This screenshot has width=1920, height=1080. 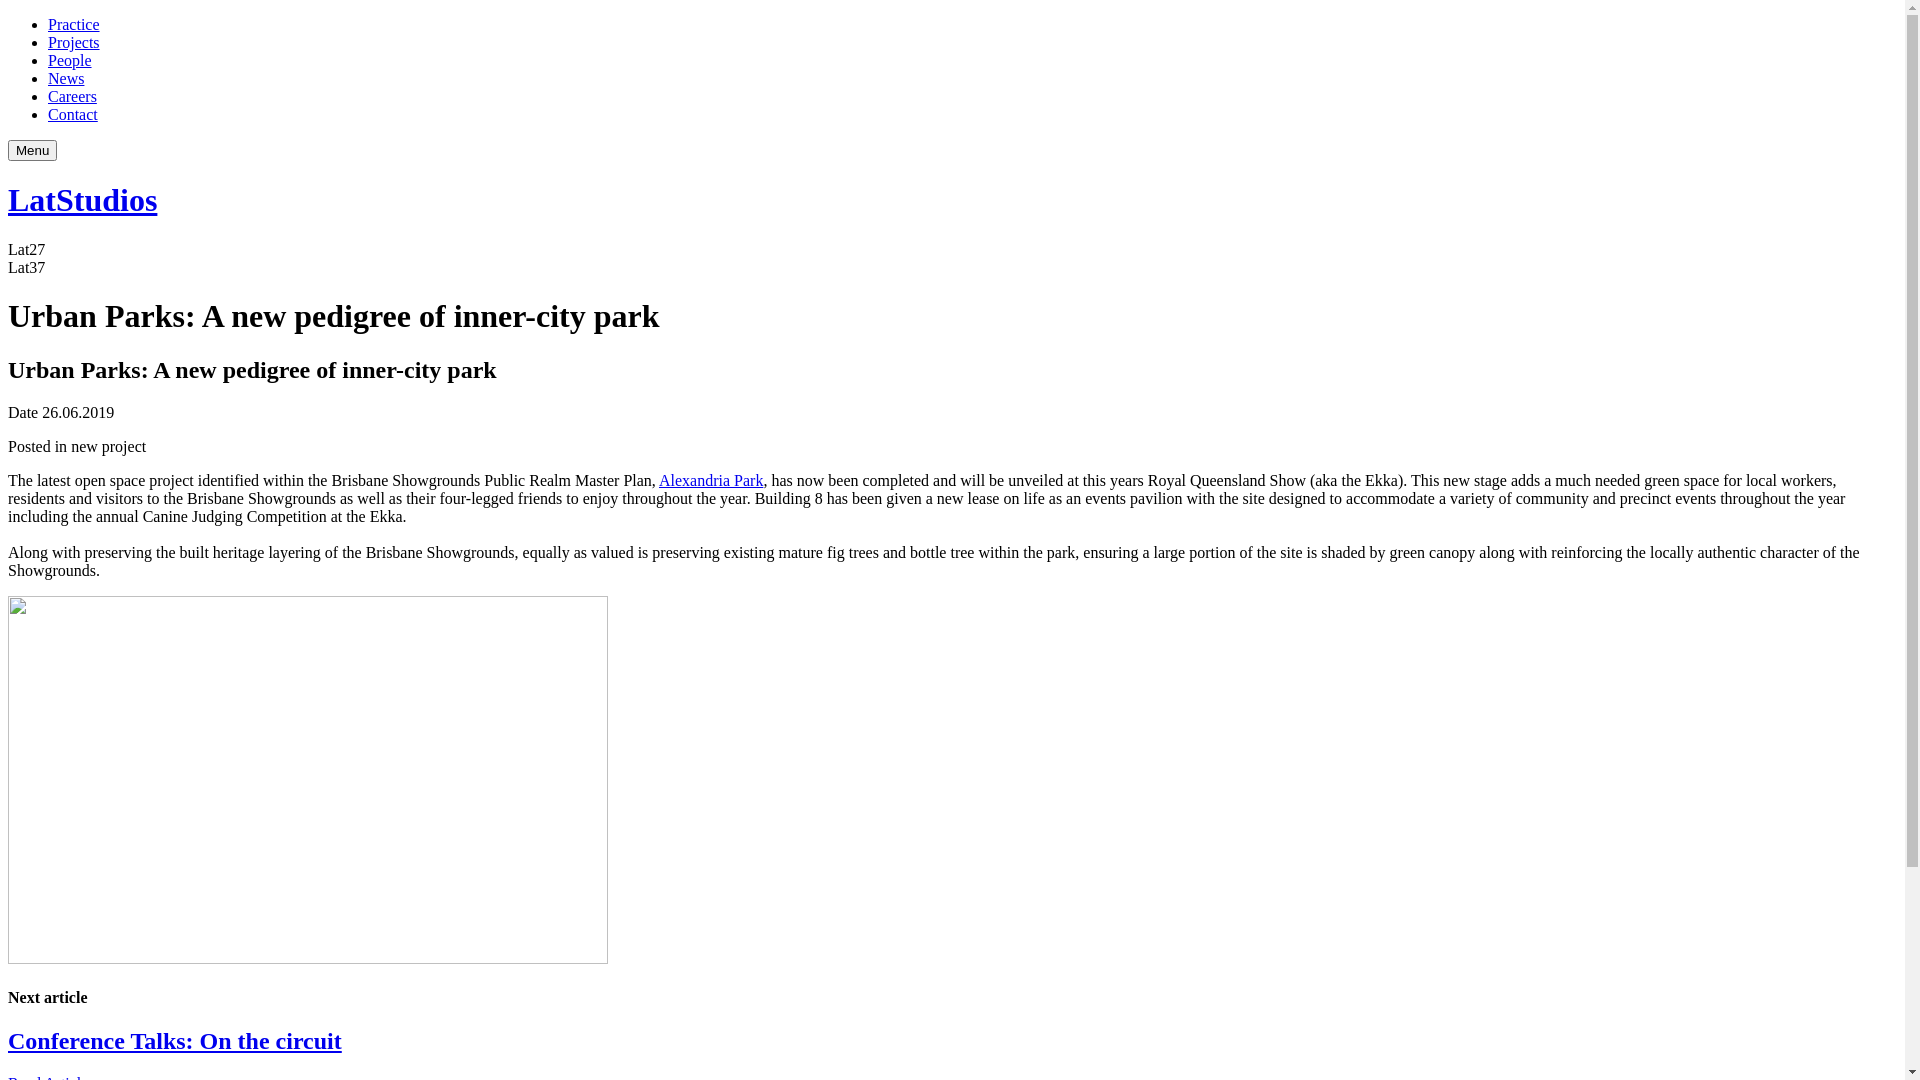 What do you see at coordinates (711, 480) in the screenshot?
I see `Alexandria Park` at bounding box center [711, 480].